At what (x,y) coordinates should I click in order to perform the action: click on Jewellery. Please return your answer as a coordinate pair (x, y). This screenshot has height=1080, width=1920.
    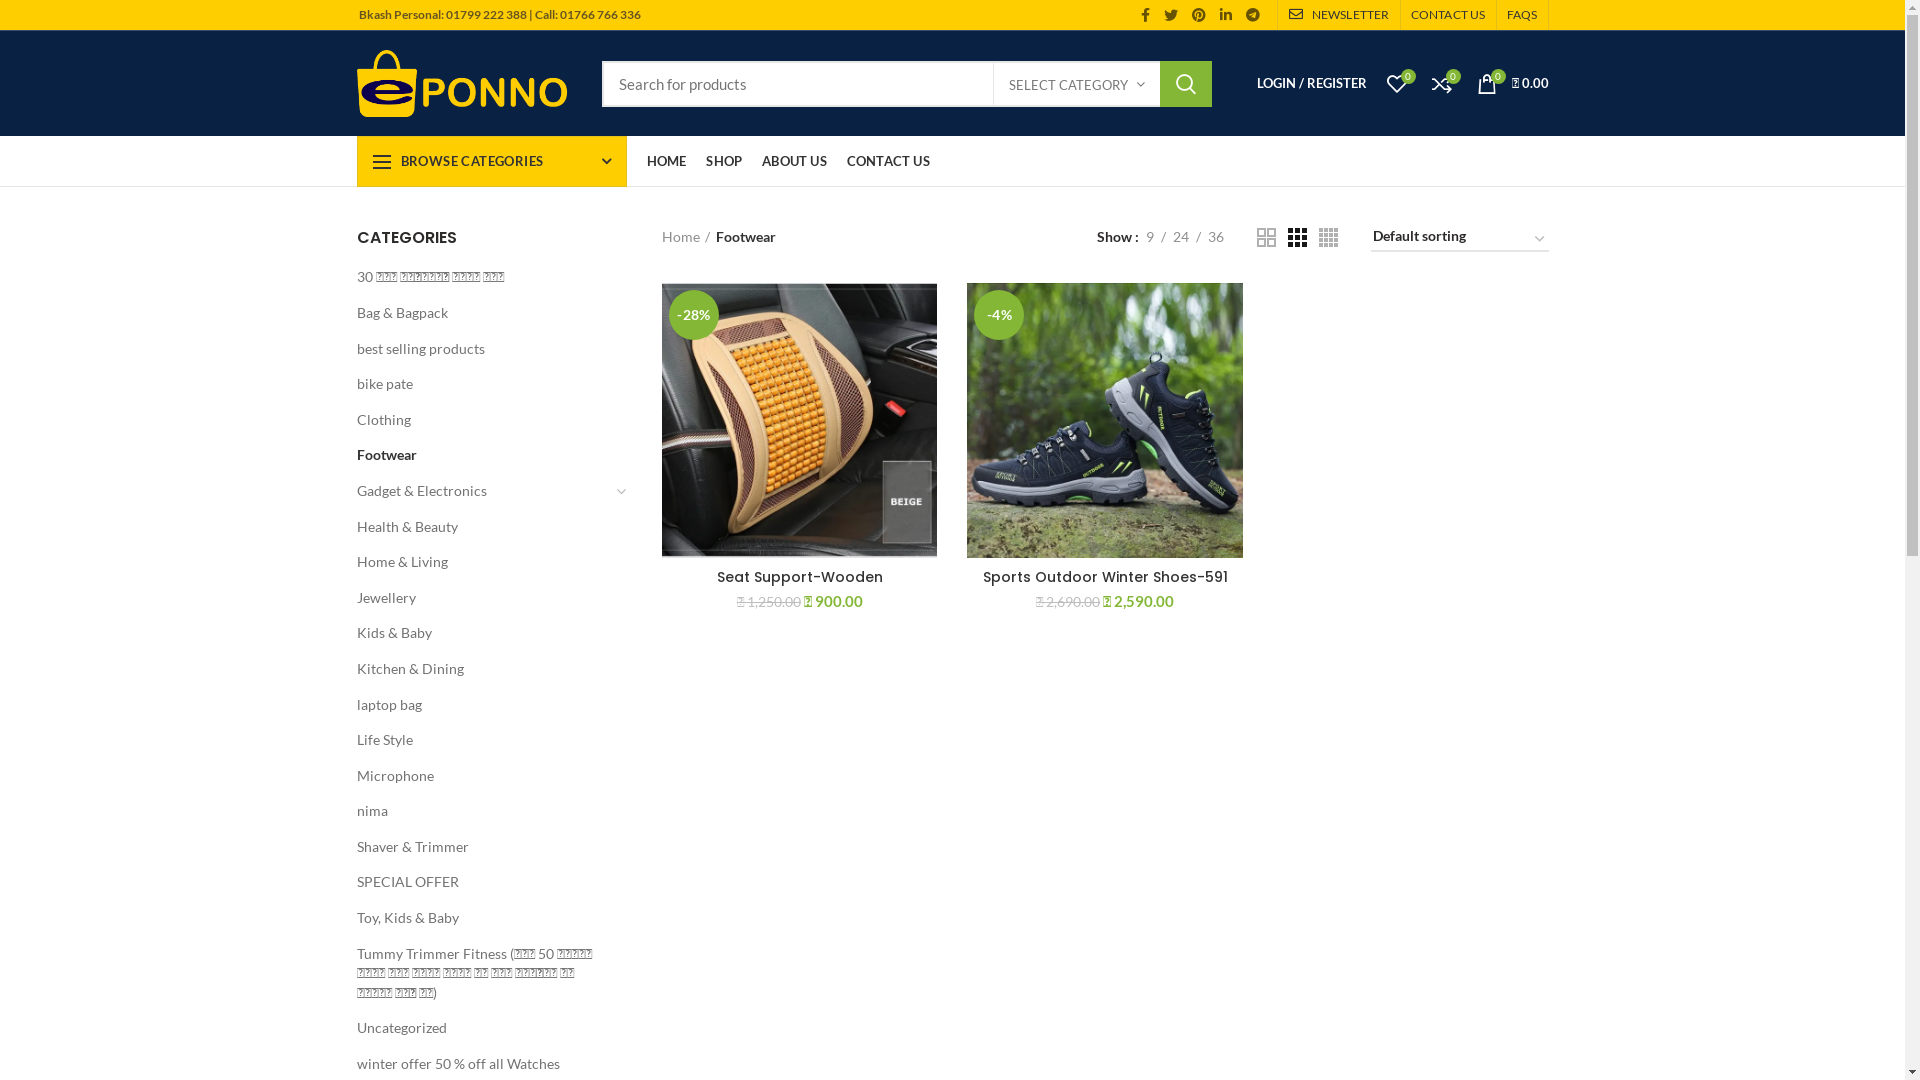
    Looking at the image, I should click on (482, 598).